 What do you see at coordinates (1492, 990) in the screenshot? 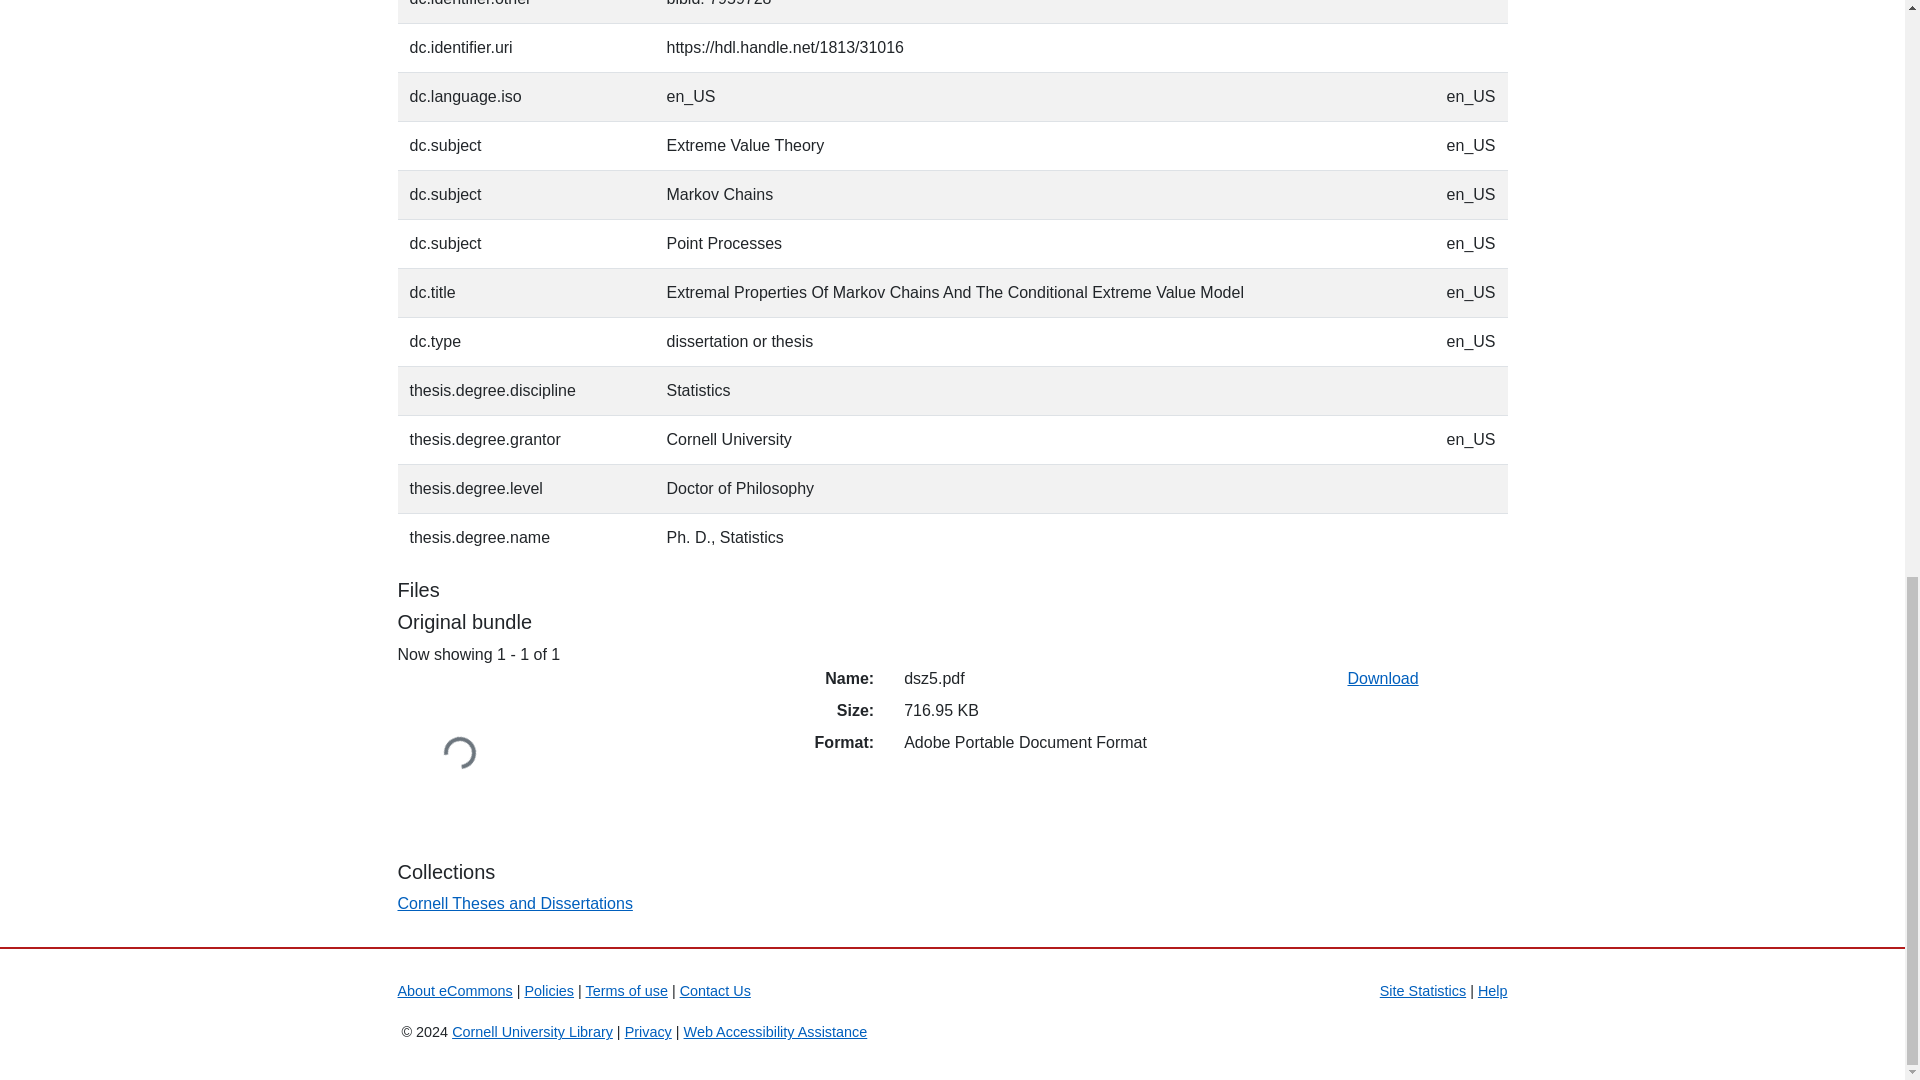
I see `Help` at bounding box center [1492, 990].